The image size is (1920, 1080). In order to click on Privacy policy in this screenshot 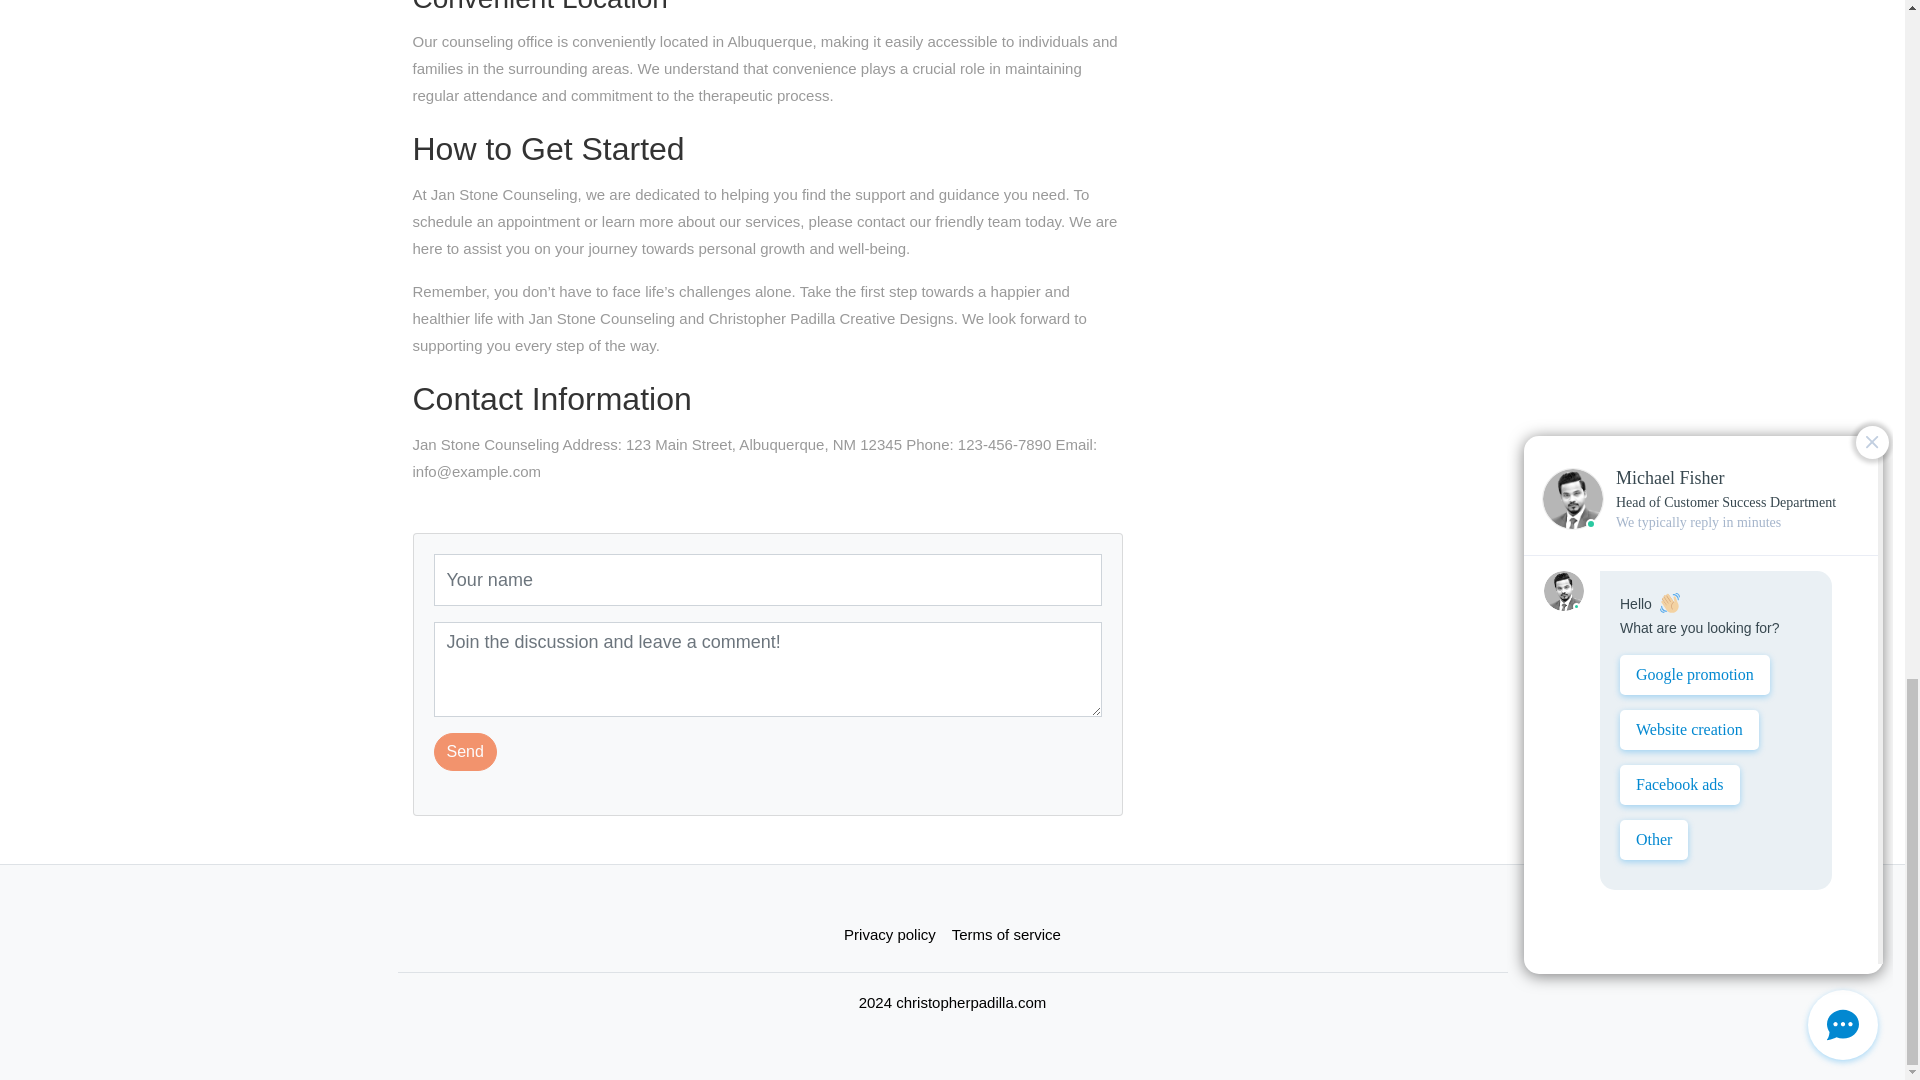, I will do `click(890, 934)`.